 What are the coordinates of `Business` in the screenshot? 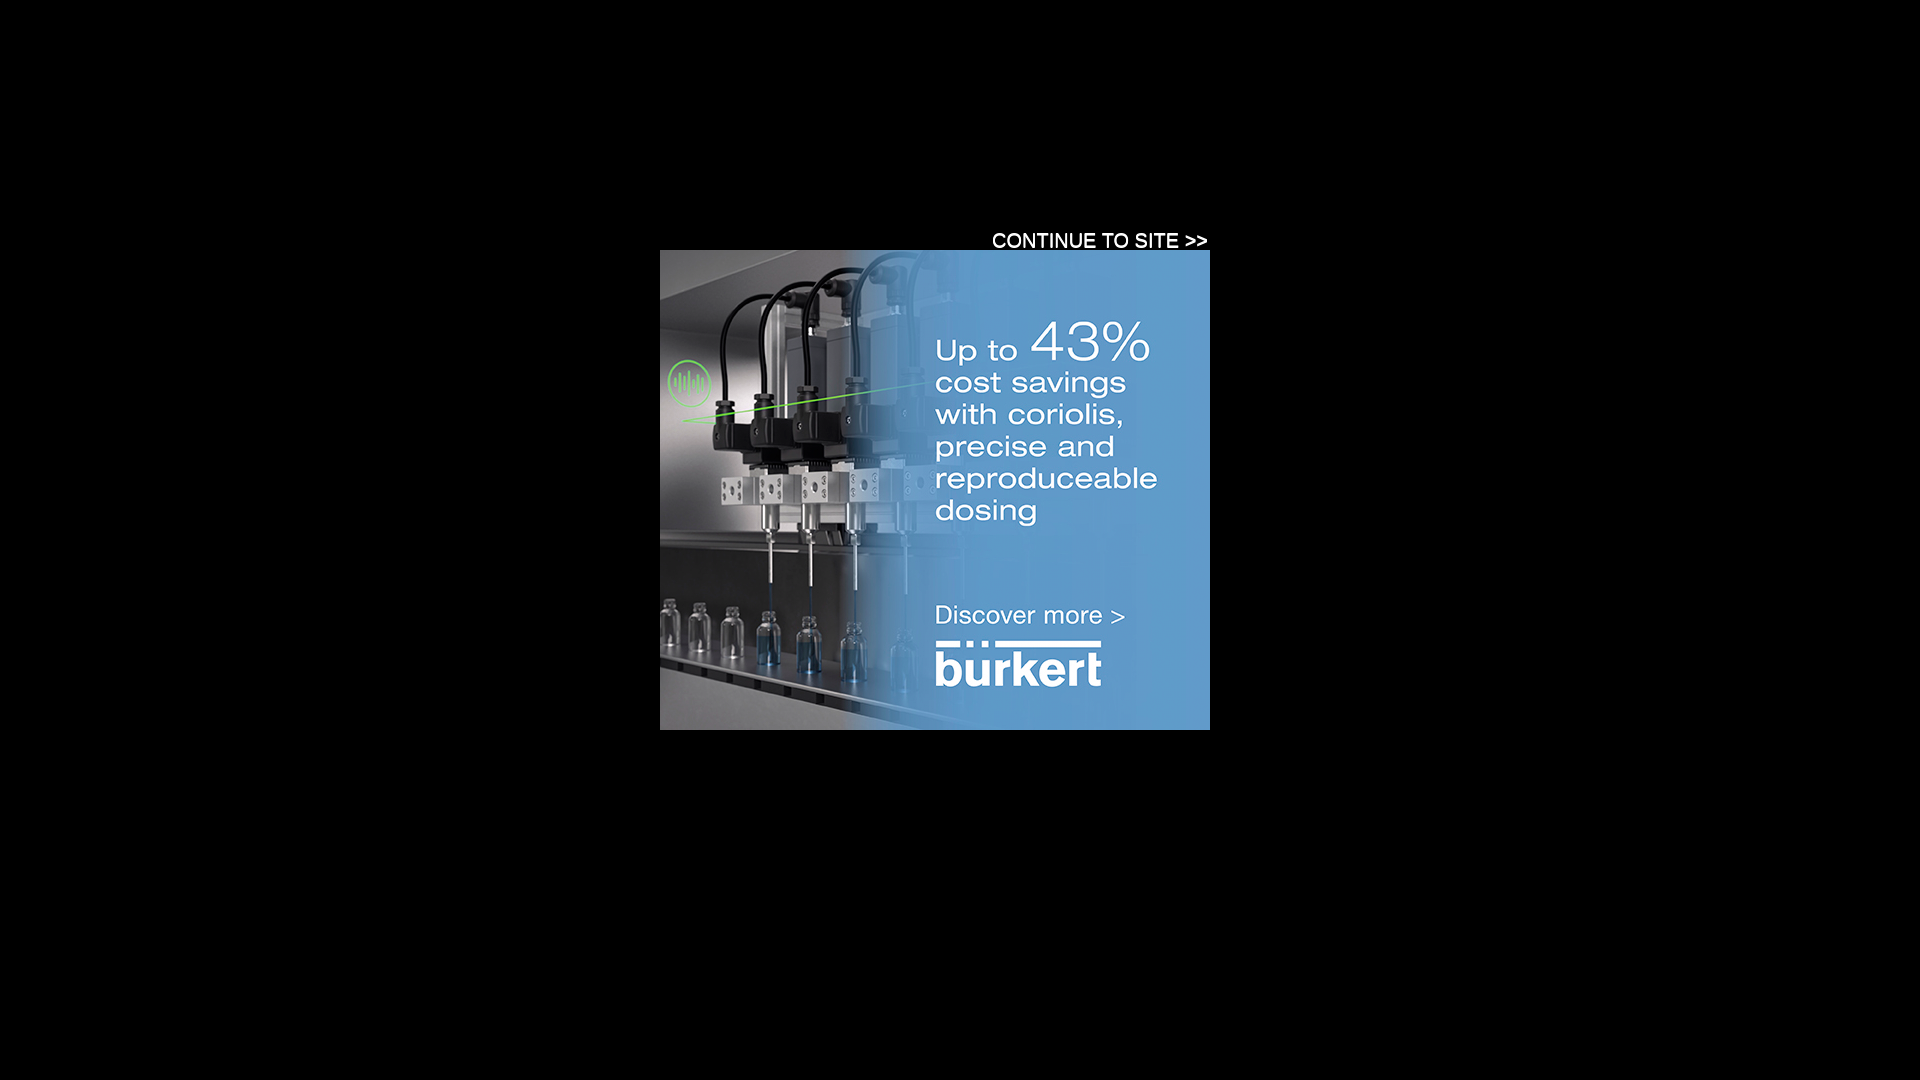 It's located at (976, 200).